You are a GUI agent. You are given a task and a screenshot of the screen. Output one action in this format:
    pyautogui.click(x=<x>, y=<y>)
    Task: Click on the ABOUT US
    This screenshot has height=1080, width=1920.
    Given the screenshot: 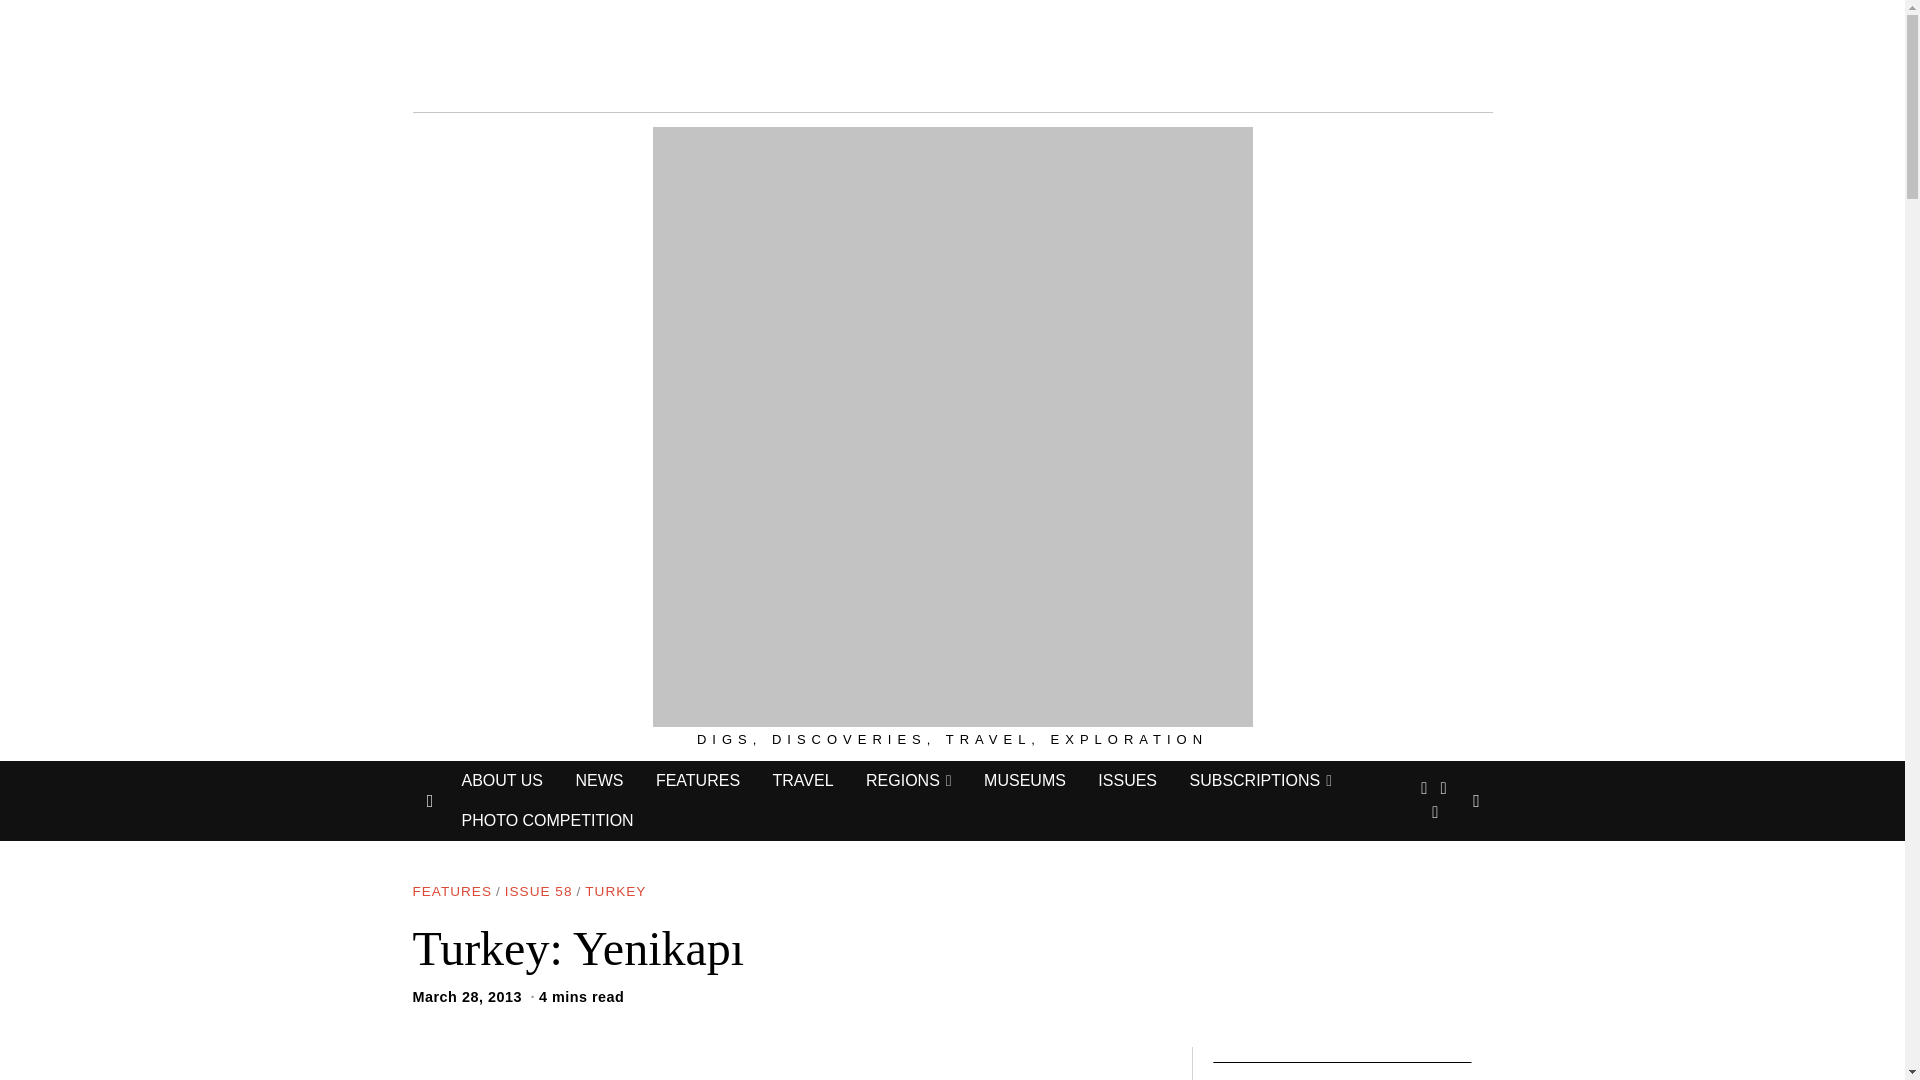 What is the action you would take?
    pyautogui.click(x=502, y=781)
    